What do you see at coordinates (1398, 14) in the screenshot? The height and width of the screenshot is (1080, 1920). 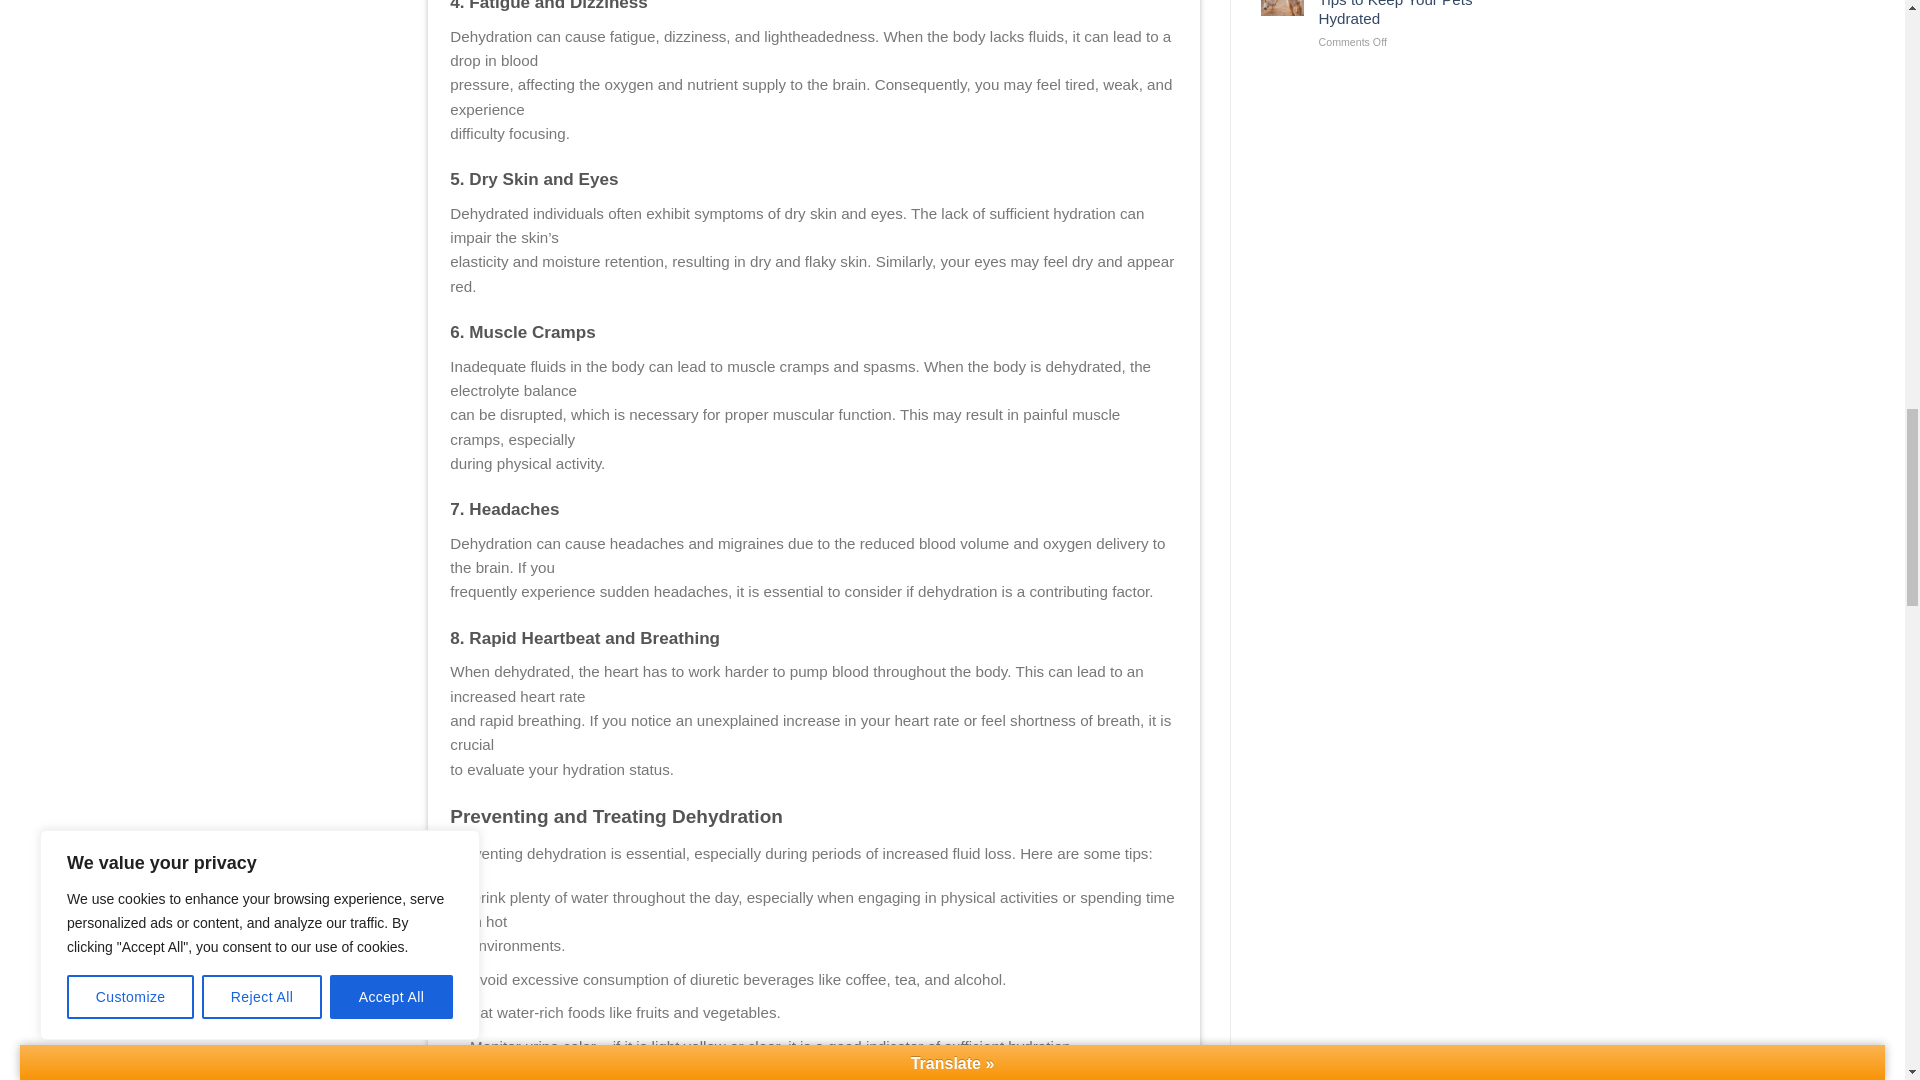 I see `Quenching Their Thirst: Tips to Keep Your Pets Hydrated` at bounding box center [1398, 14].